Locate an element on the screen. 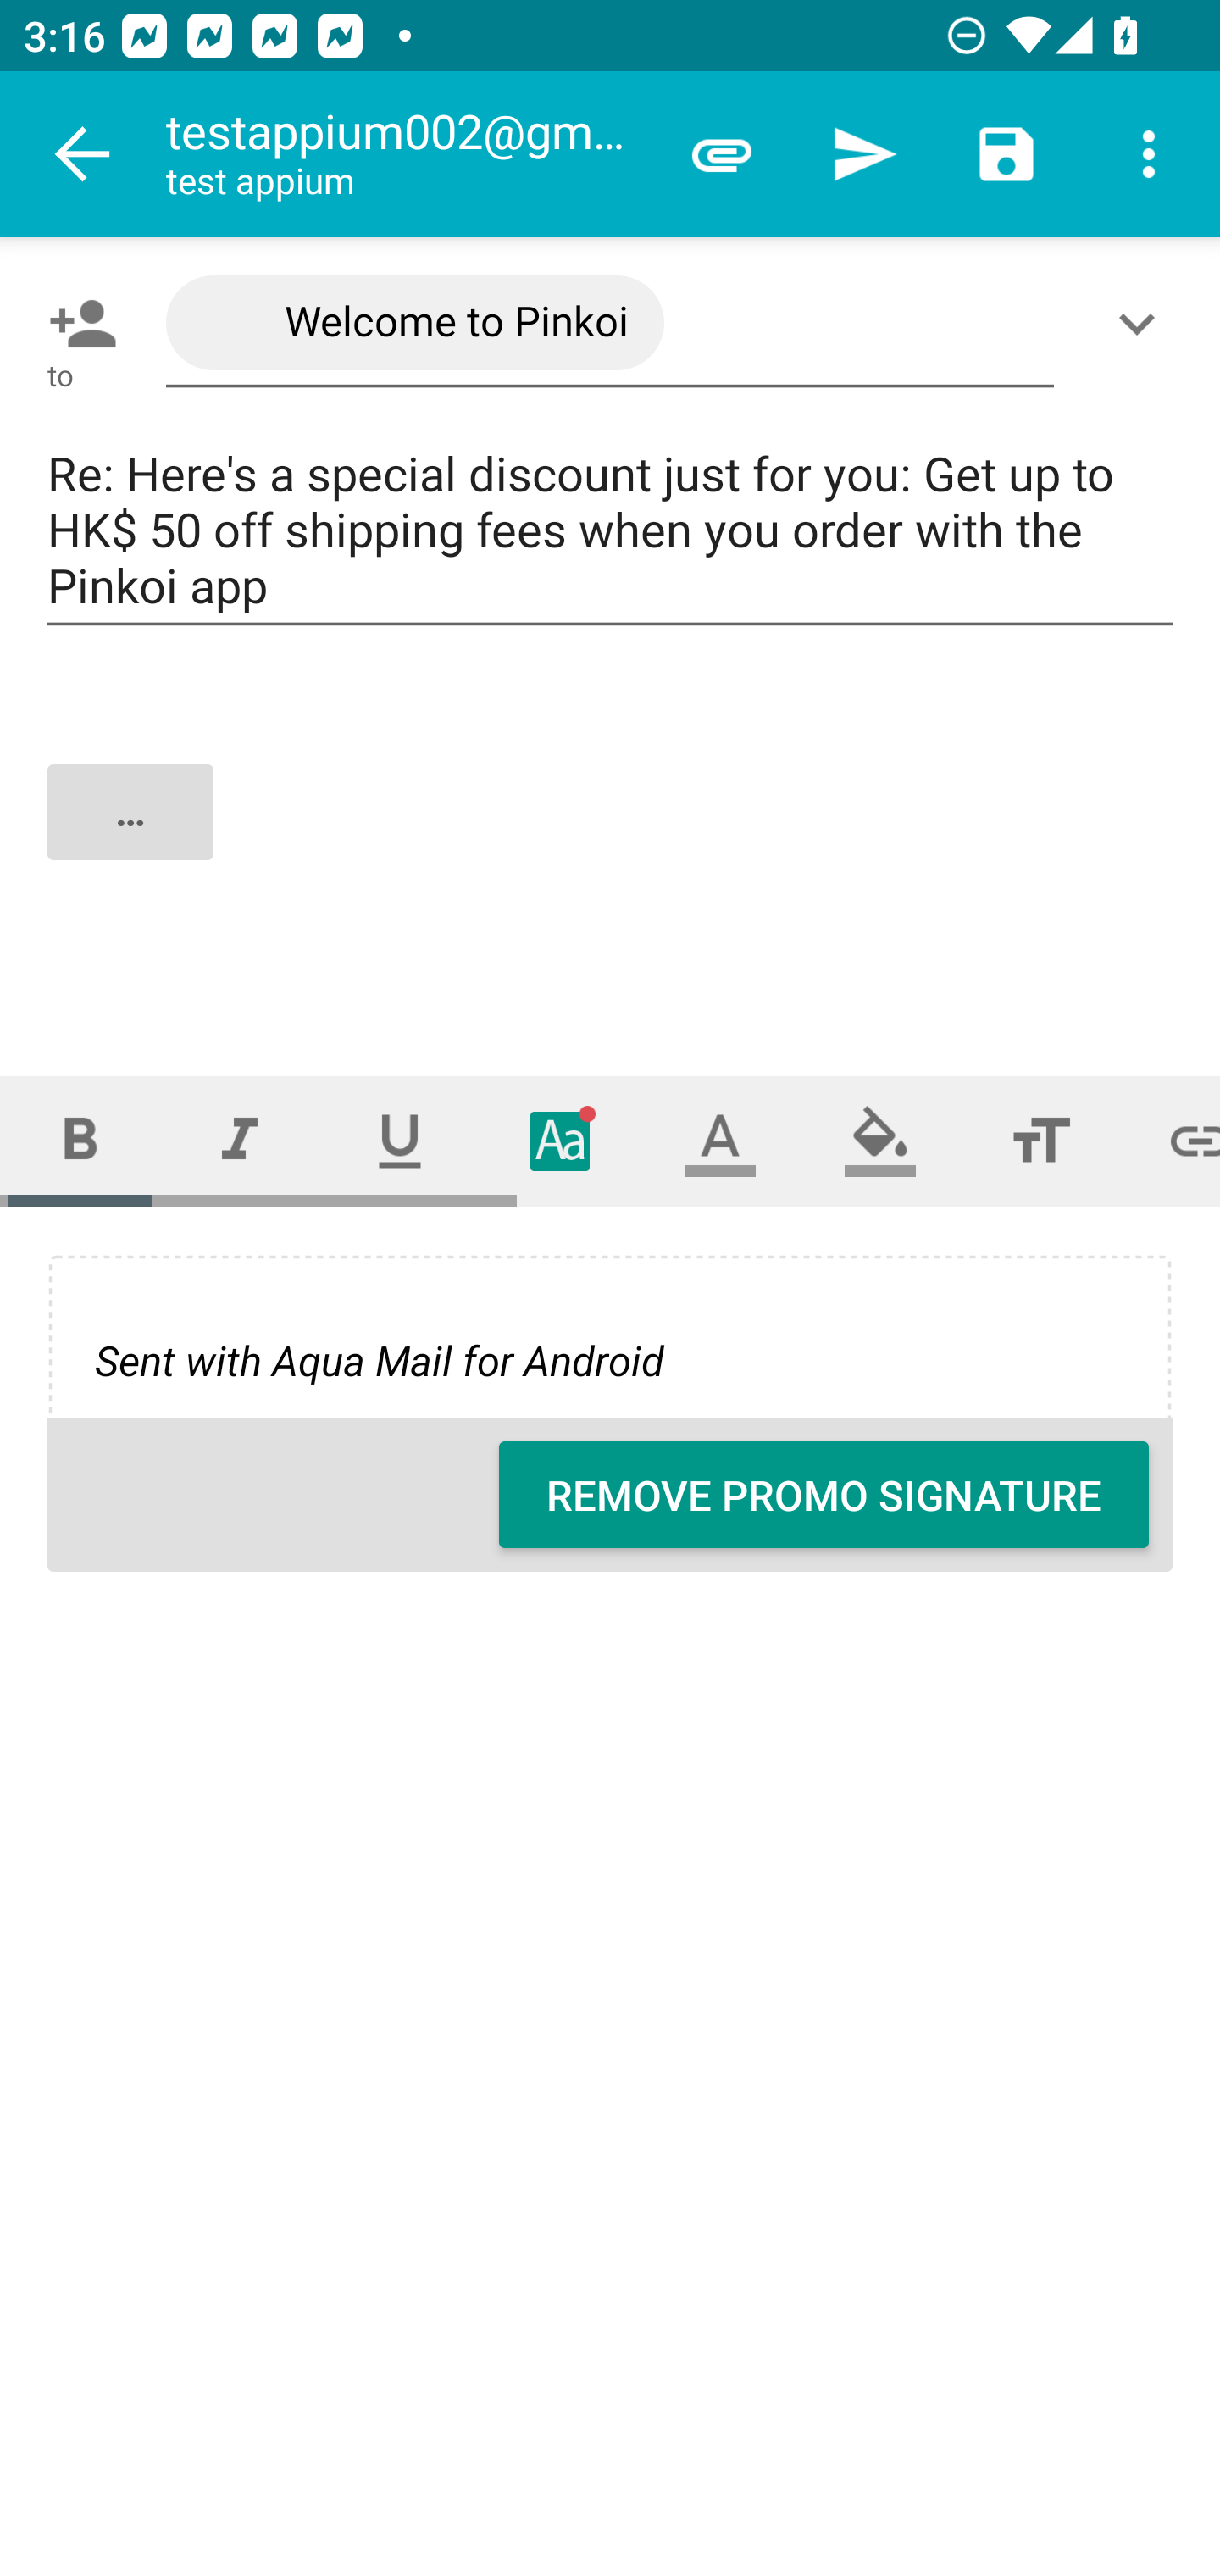 The image size is (1220, 2576). More options is located at coordinates (1149, 154).